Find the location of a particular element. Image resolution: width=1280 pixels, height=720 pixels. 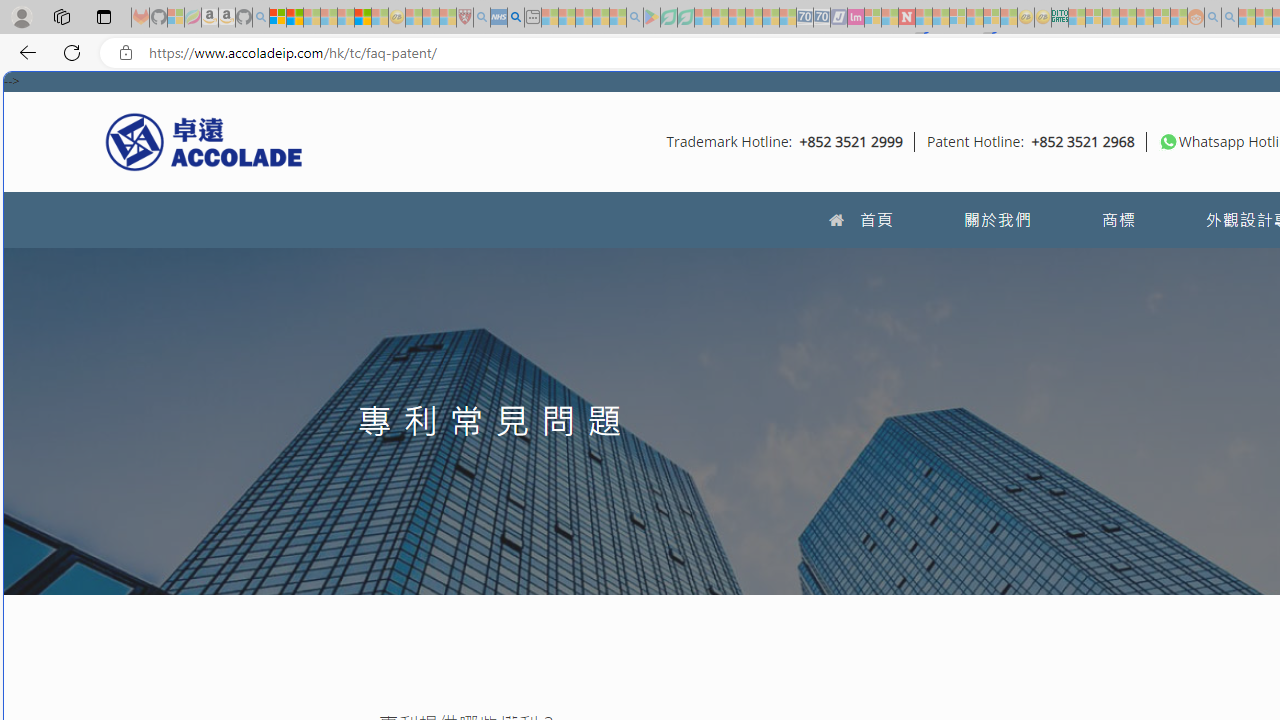

Utah sues federal government - Search - Sleeping is located at coordinates (1230, 18).